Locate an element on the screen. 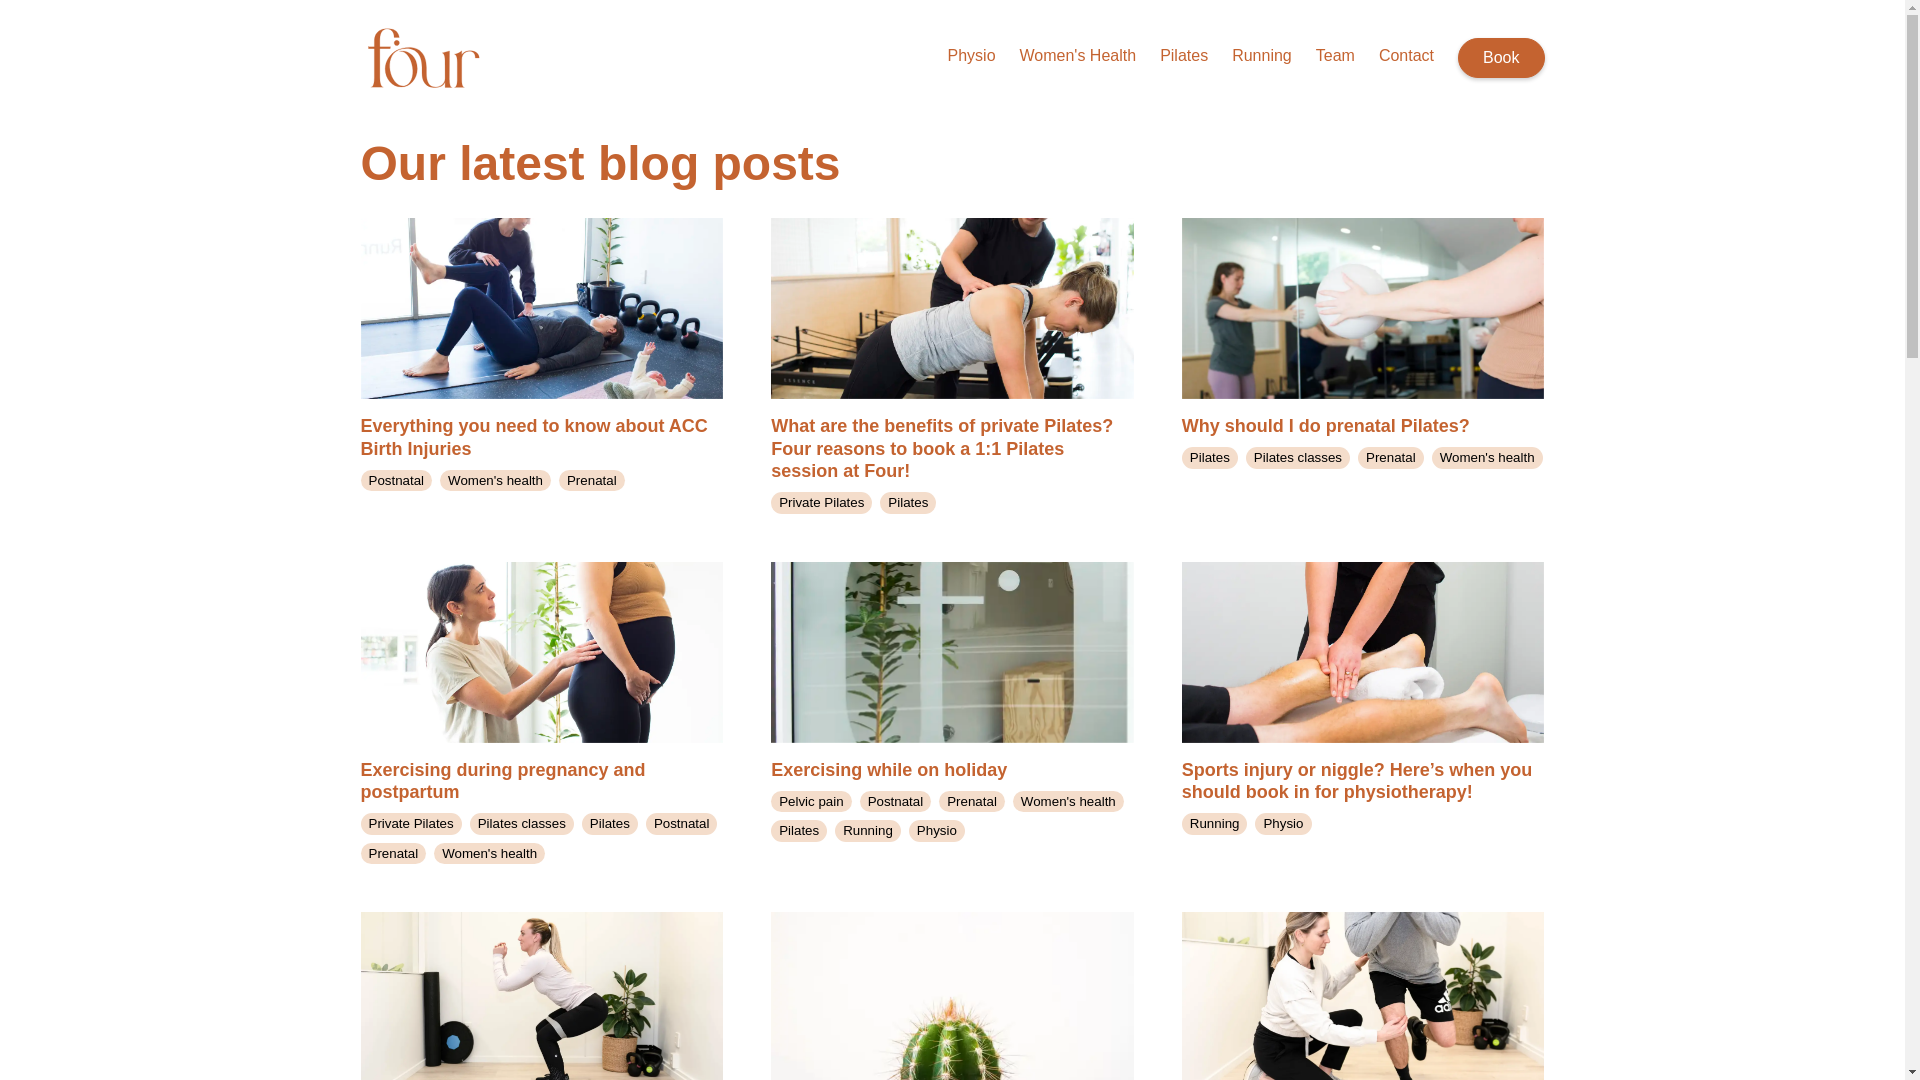 The width and height of the screenshot is (1920, 1080). Contact is located at coordinates (1406, 58).